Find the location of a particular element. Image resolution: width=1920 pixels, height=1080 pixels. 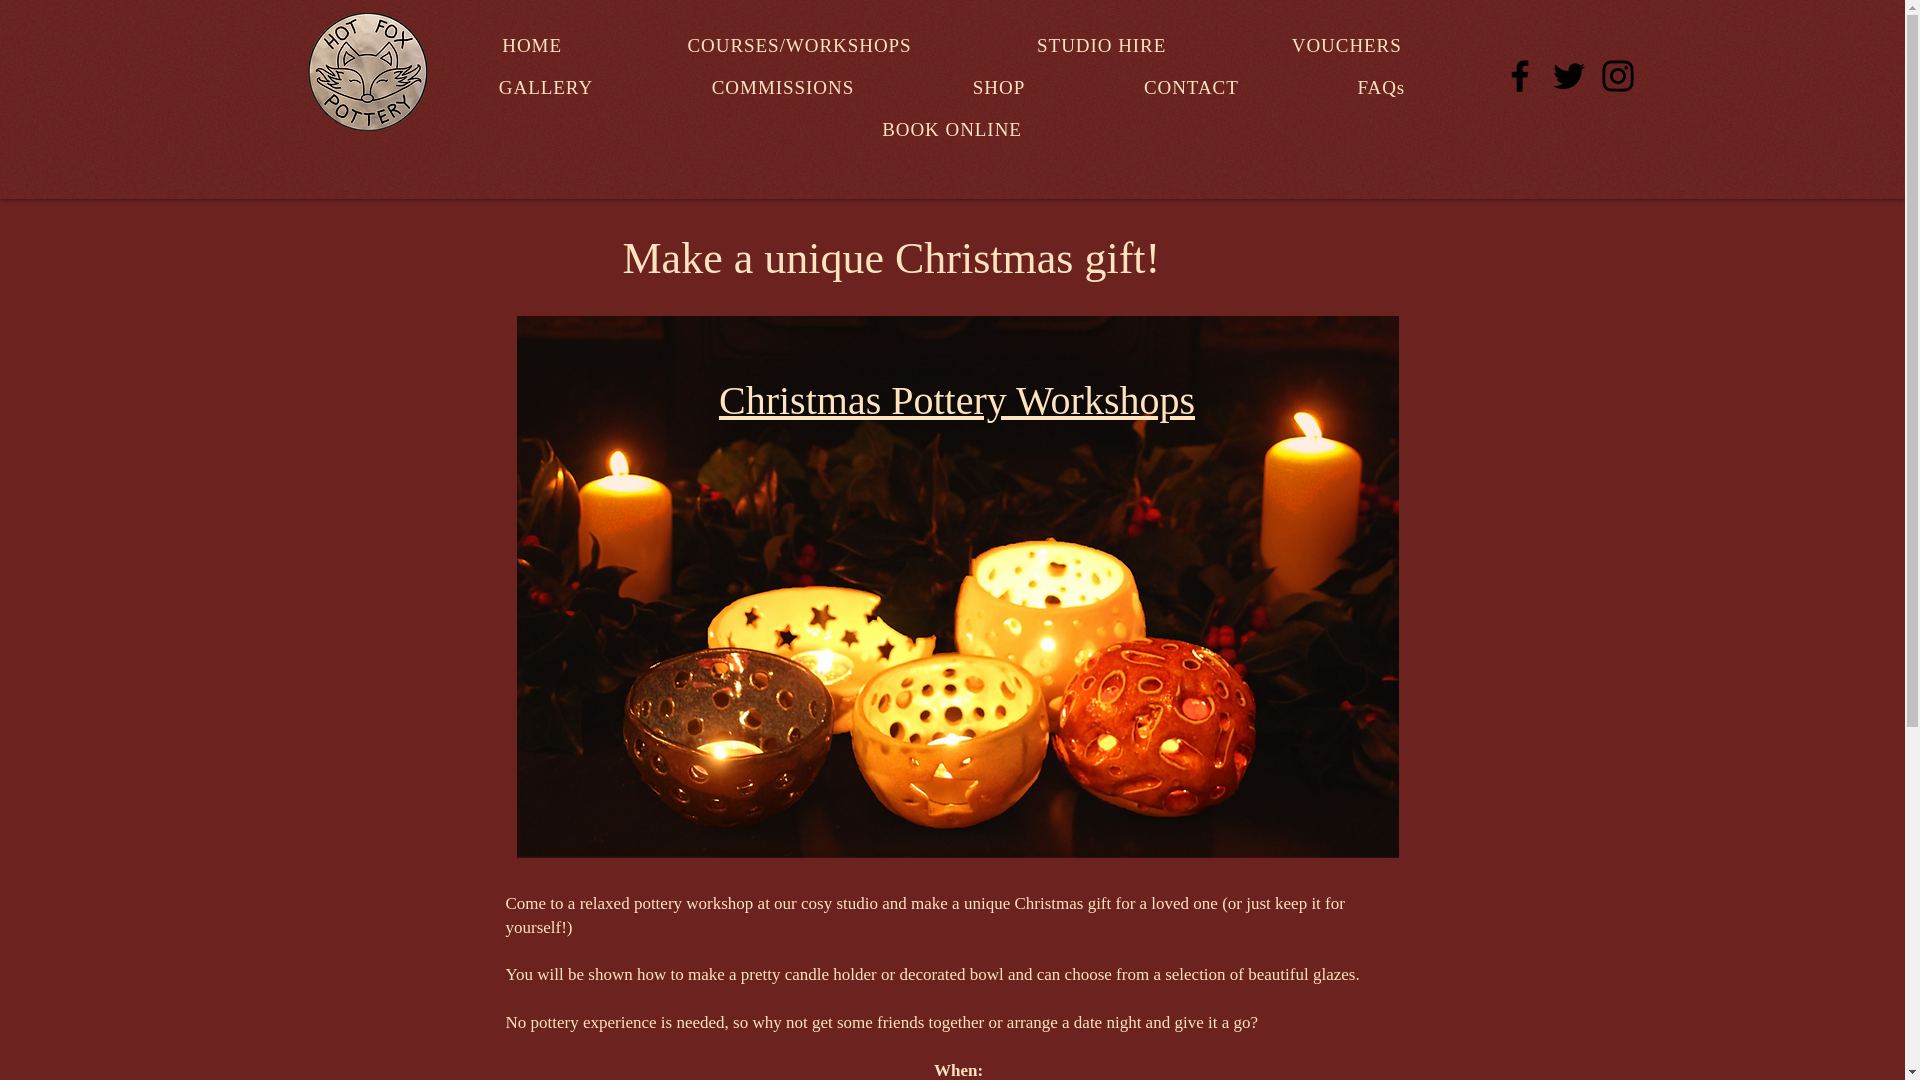

HOME is located at coordinates (532, 45).